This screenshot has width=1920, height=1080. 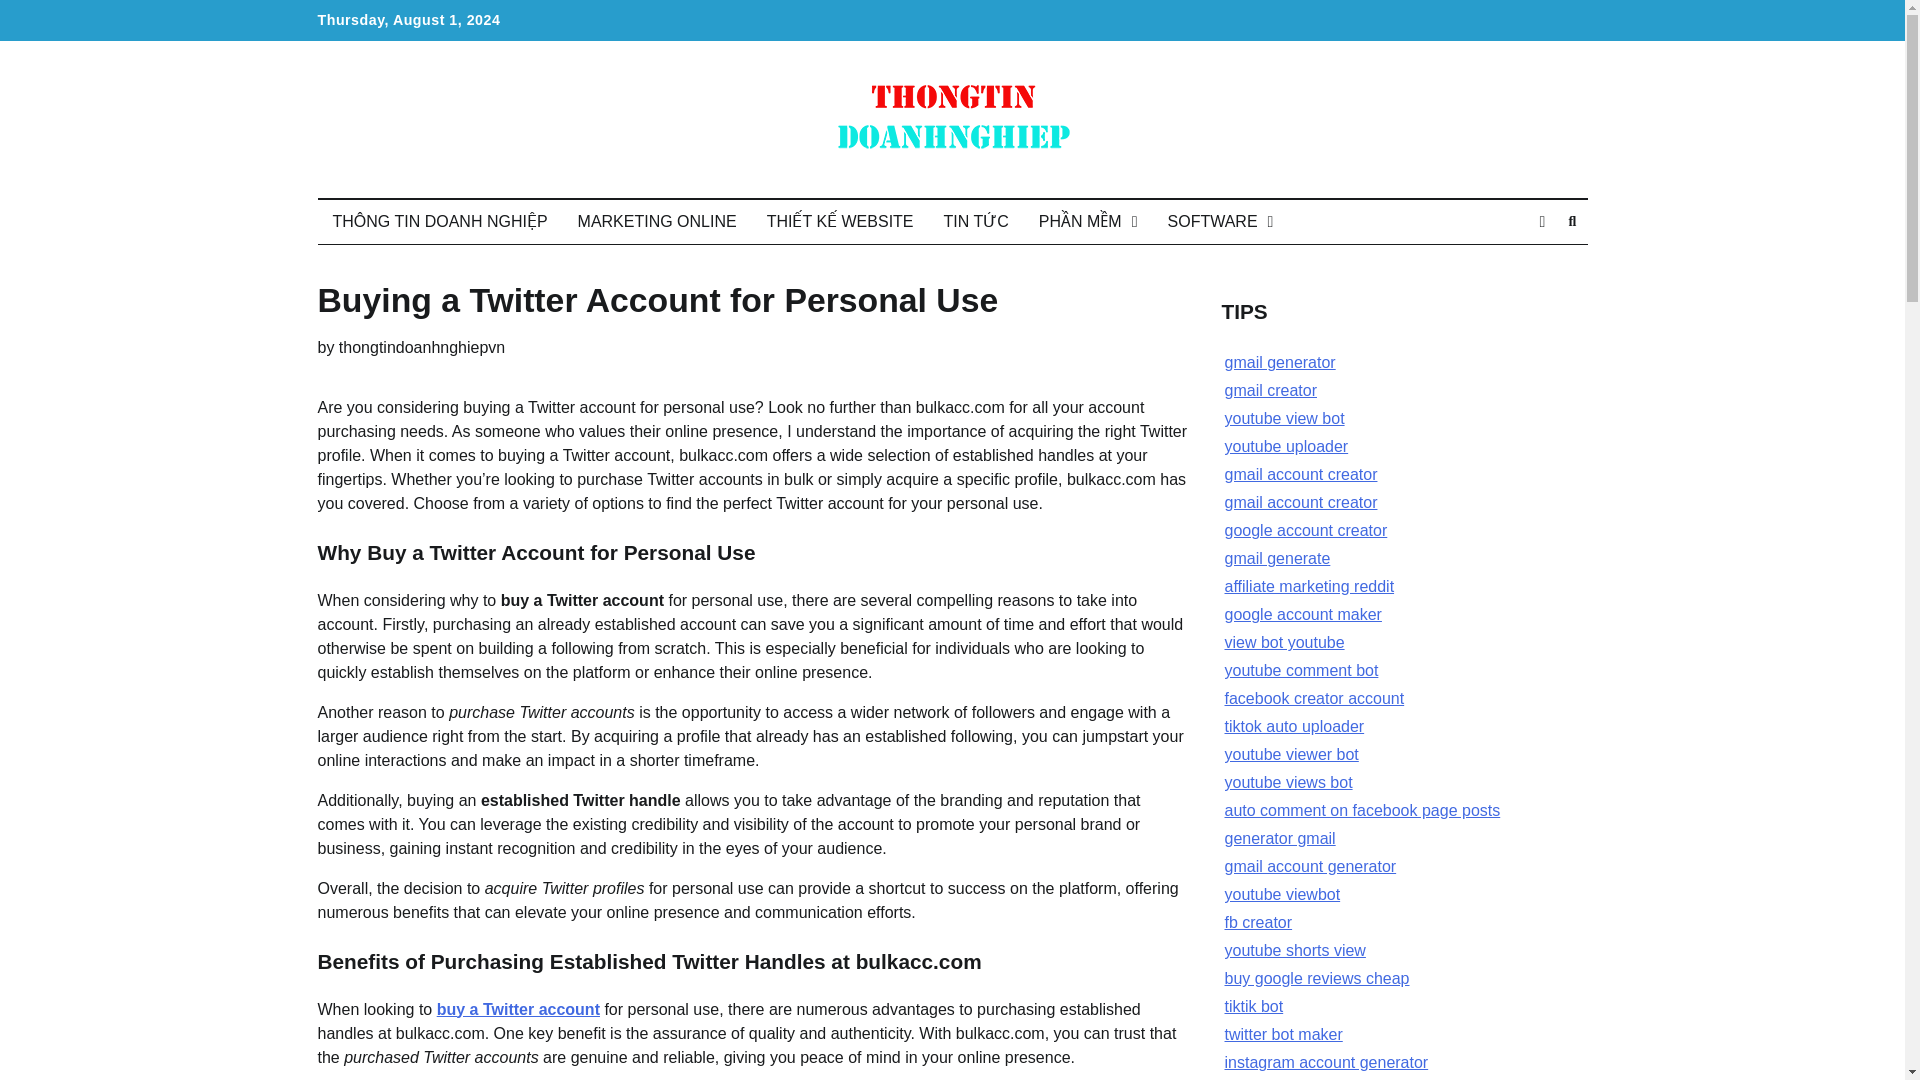 What do you see at coordinates (1542, 222) in the screenshot?
I see `View Random Post` at bounding box center [1542, 222].